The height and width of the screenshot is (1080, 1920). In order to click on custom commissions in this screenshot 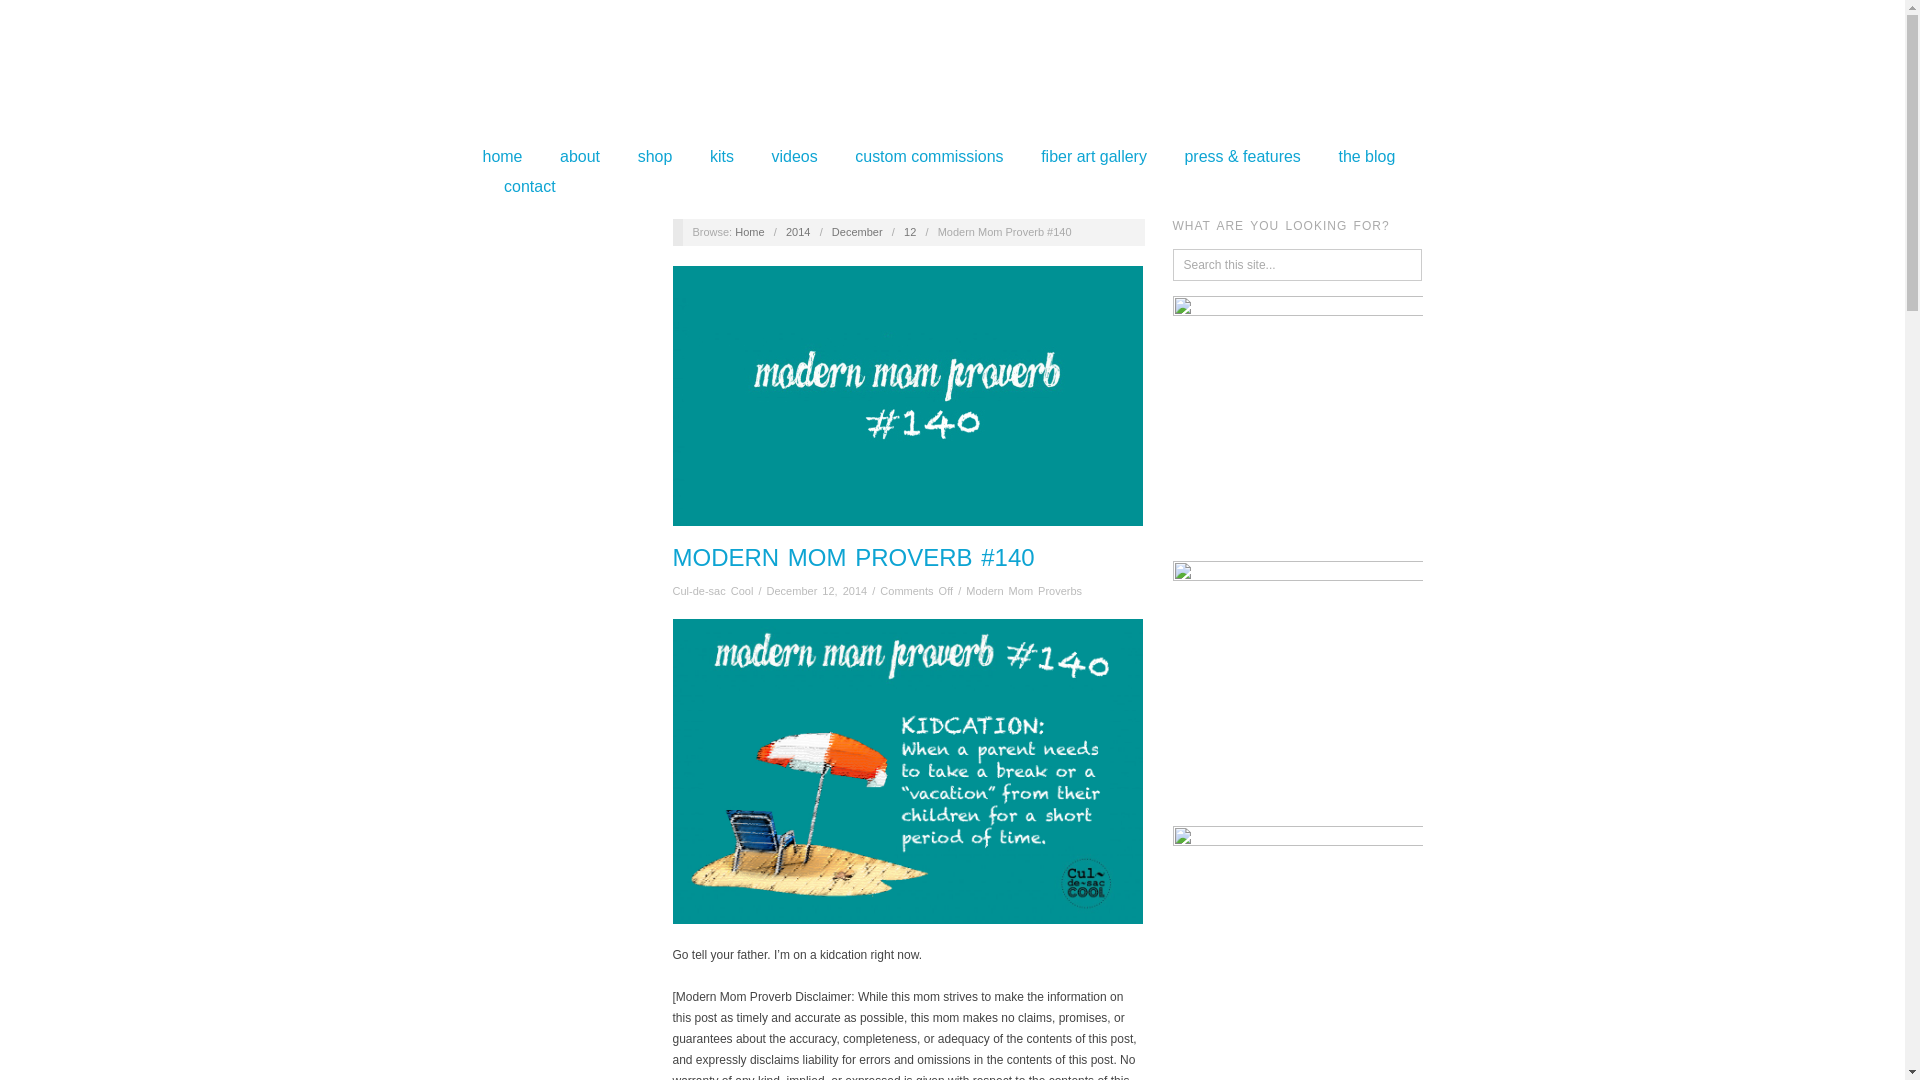, I will do `click(928, 157)`.